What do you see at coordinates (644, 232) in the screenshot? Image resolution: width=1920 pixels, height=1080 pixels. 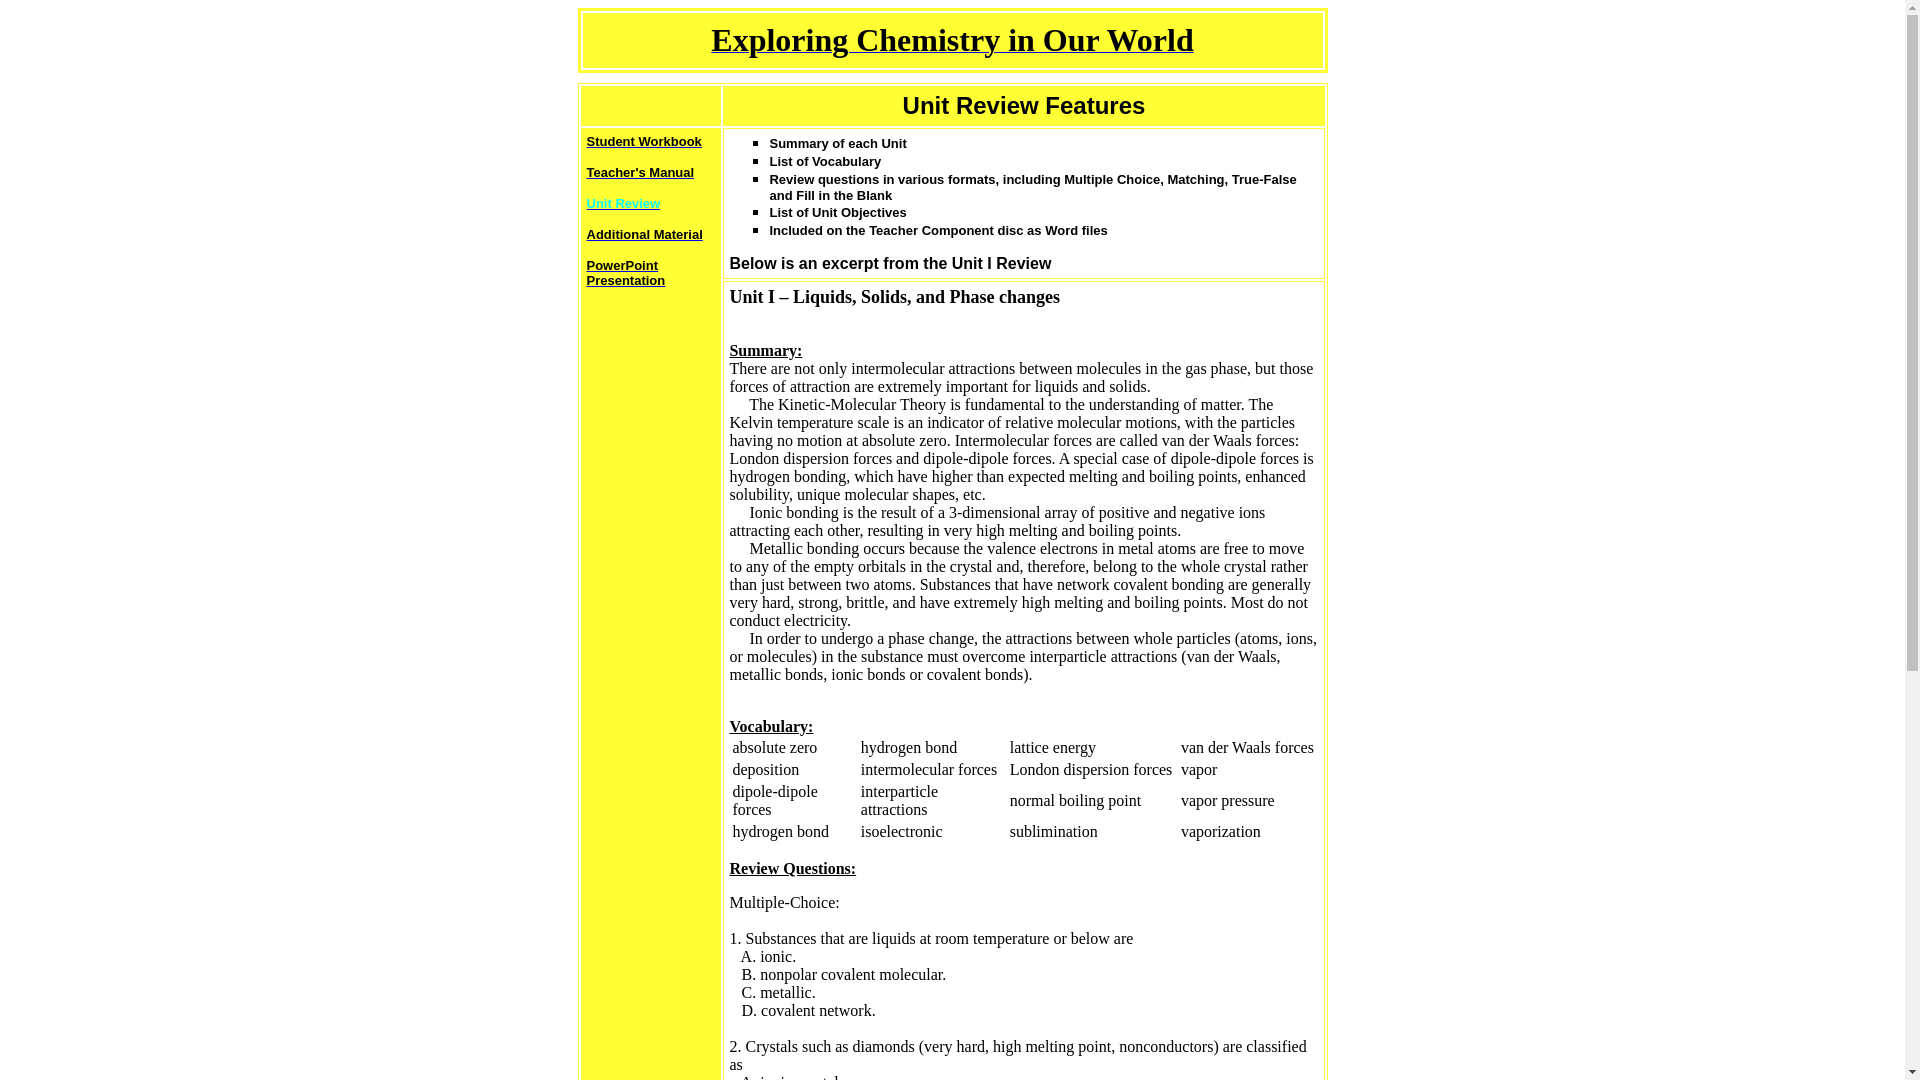 I see `Additional Material` at bounding box center [644, 232].